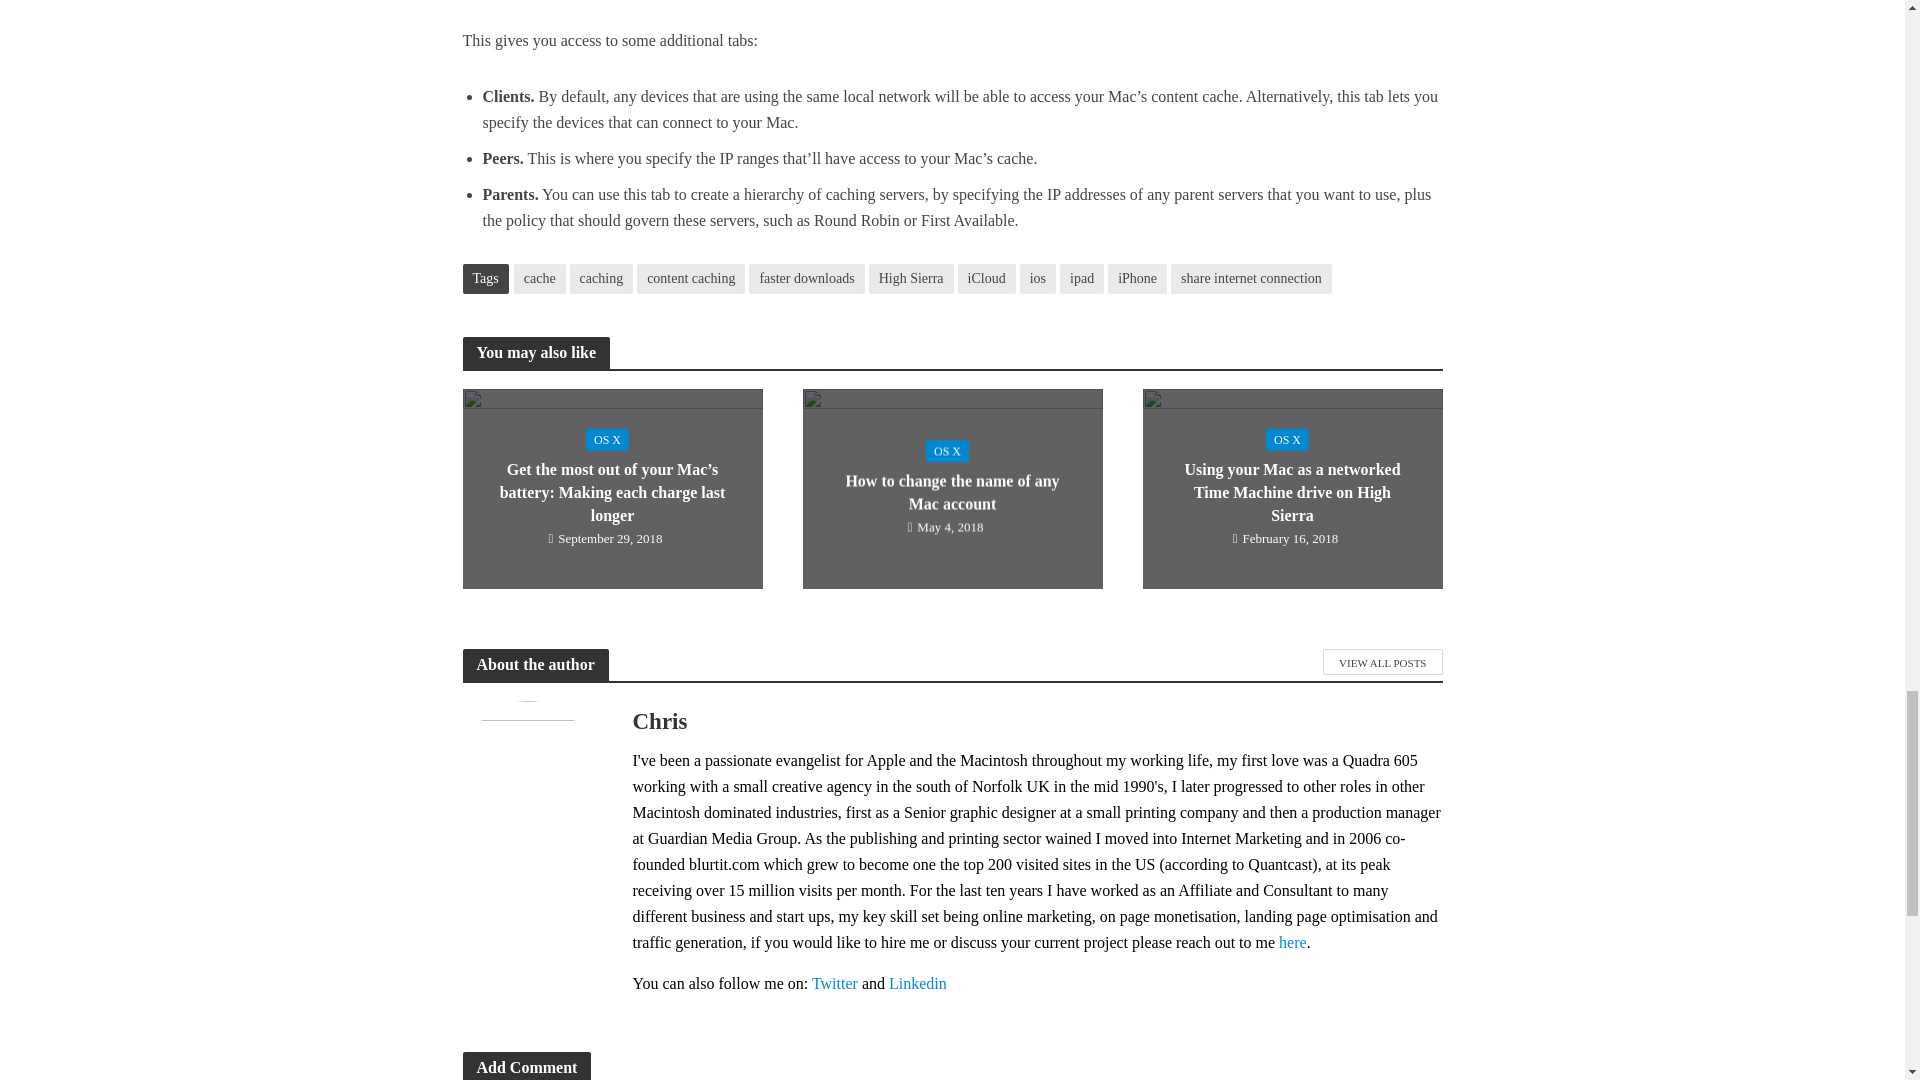  What do you see at coordinates (1038, 278) in the screenshot?
I see `ios` at bounding box center [1038, 278].